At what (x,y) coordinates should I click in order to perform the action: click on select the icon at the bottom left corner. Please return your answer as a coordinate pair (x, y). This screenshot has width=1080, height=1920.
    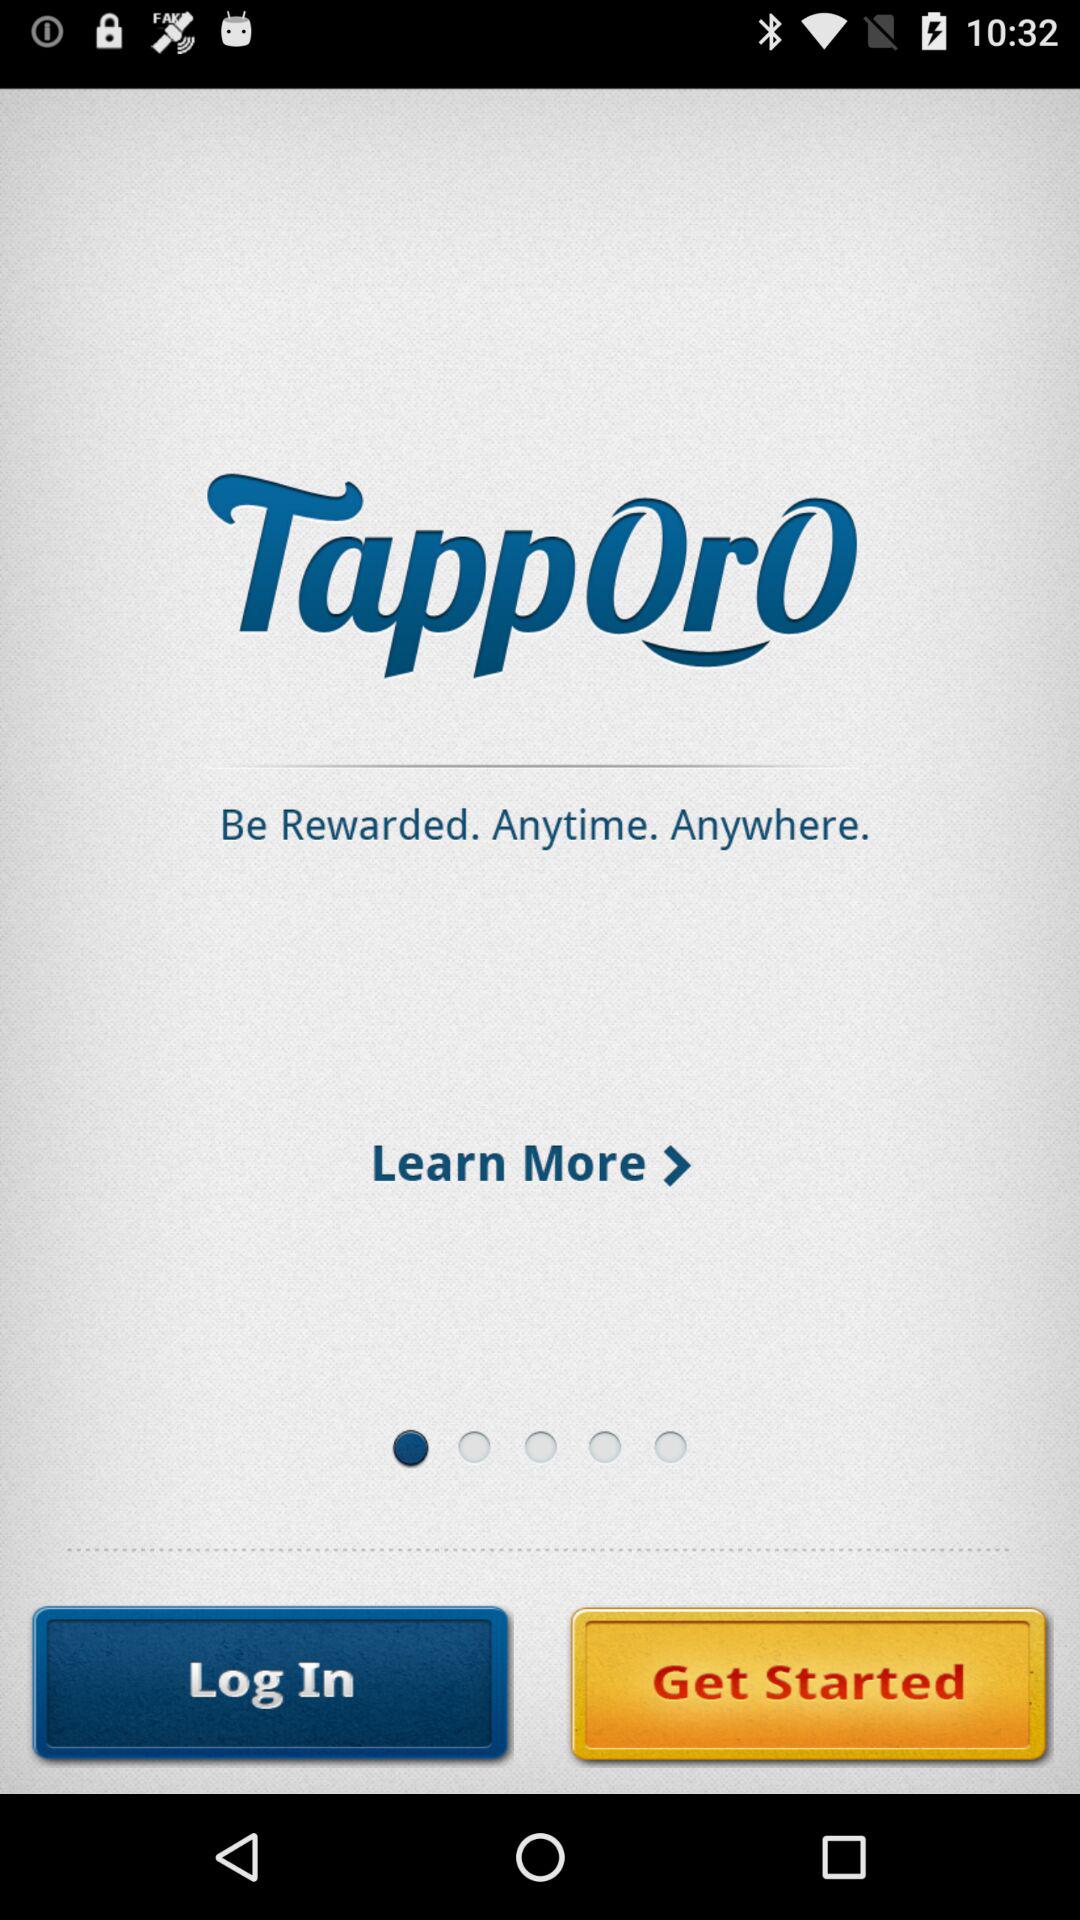
    Looking at the image, I should click on (270, 1686).